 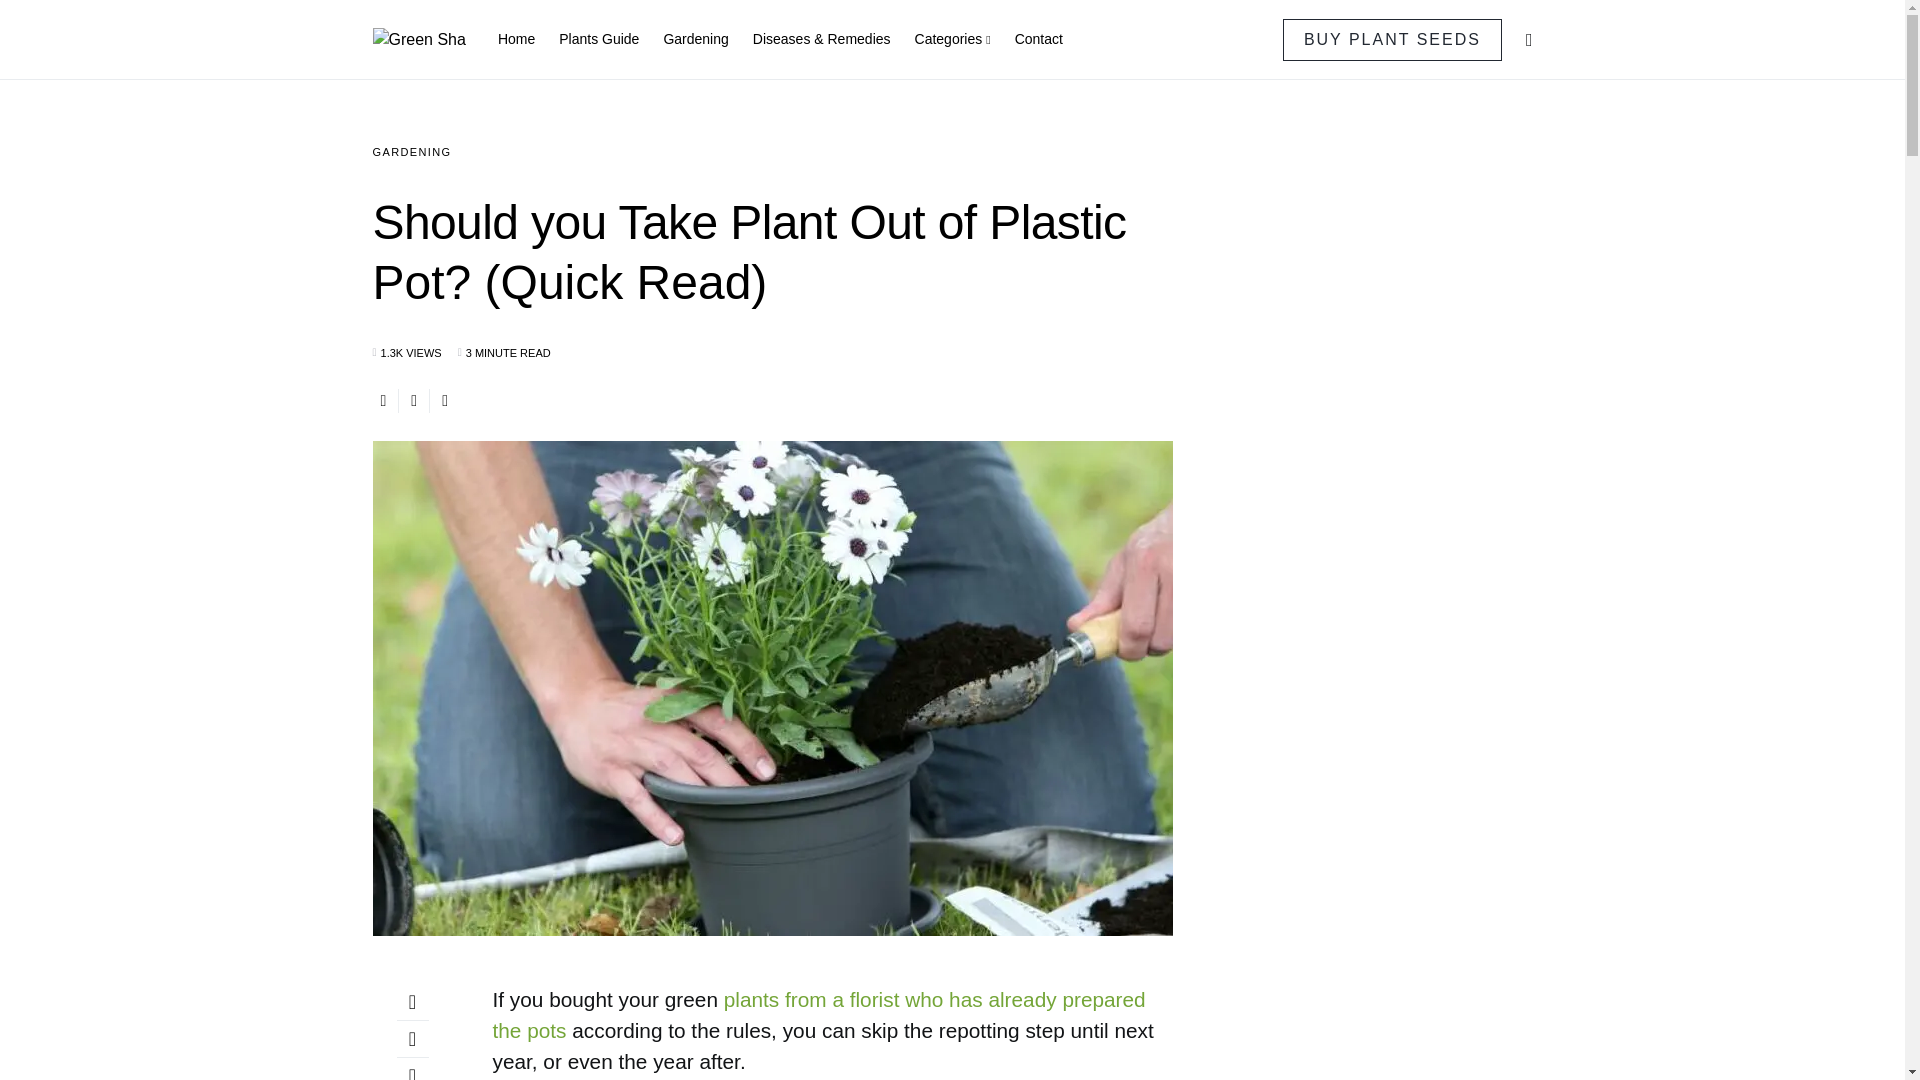 I want to click on GARDENING, so click(x=412, y=151).